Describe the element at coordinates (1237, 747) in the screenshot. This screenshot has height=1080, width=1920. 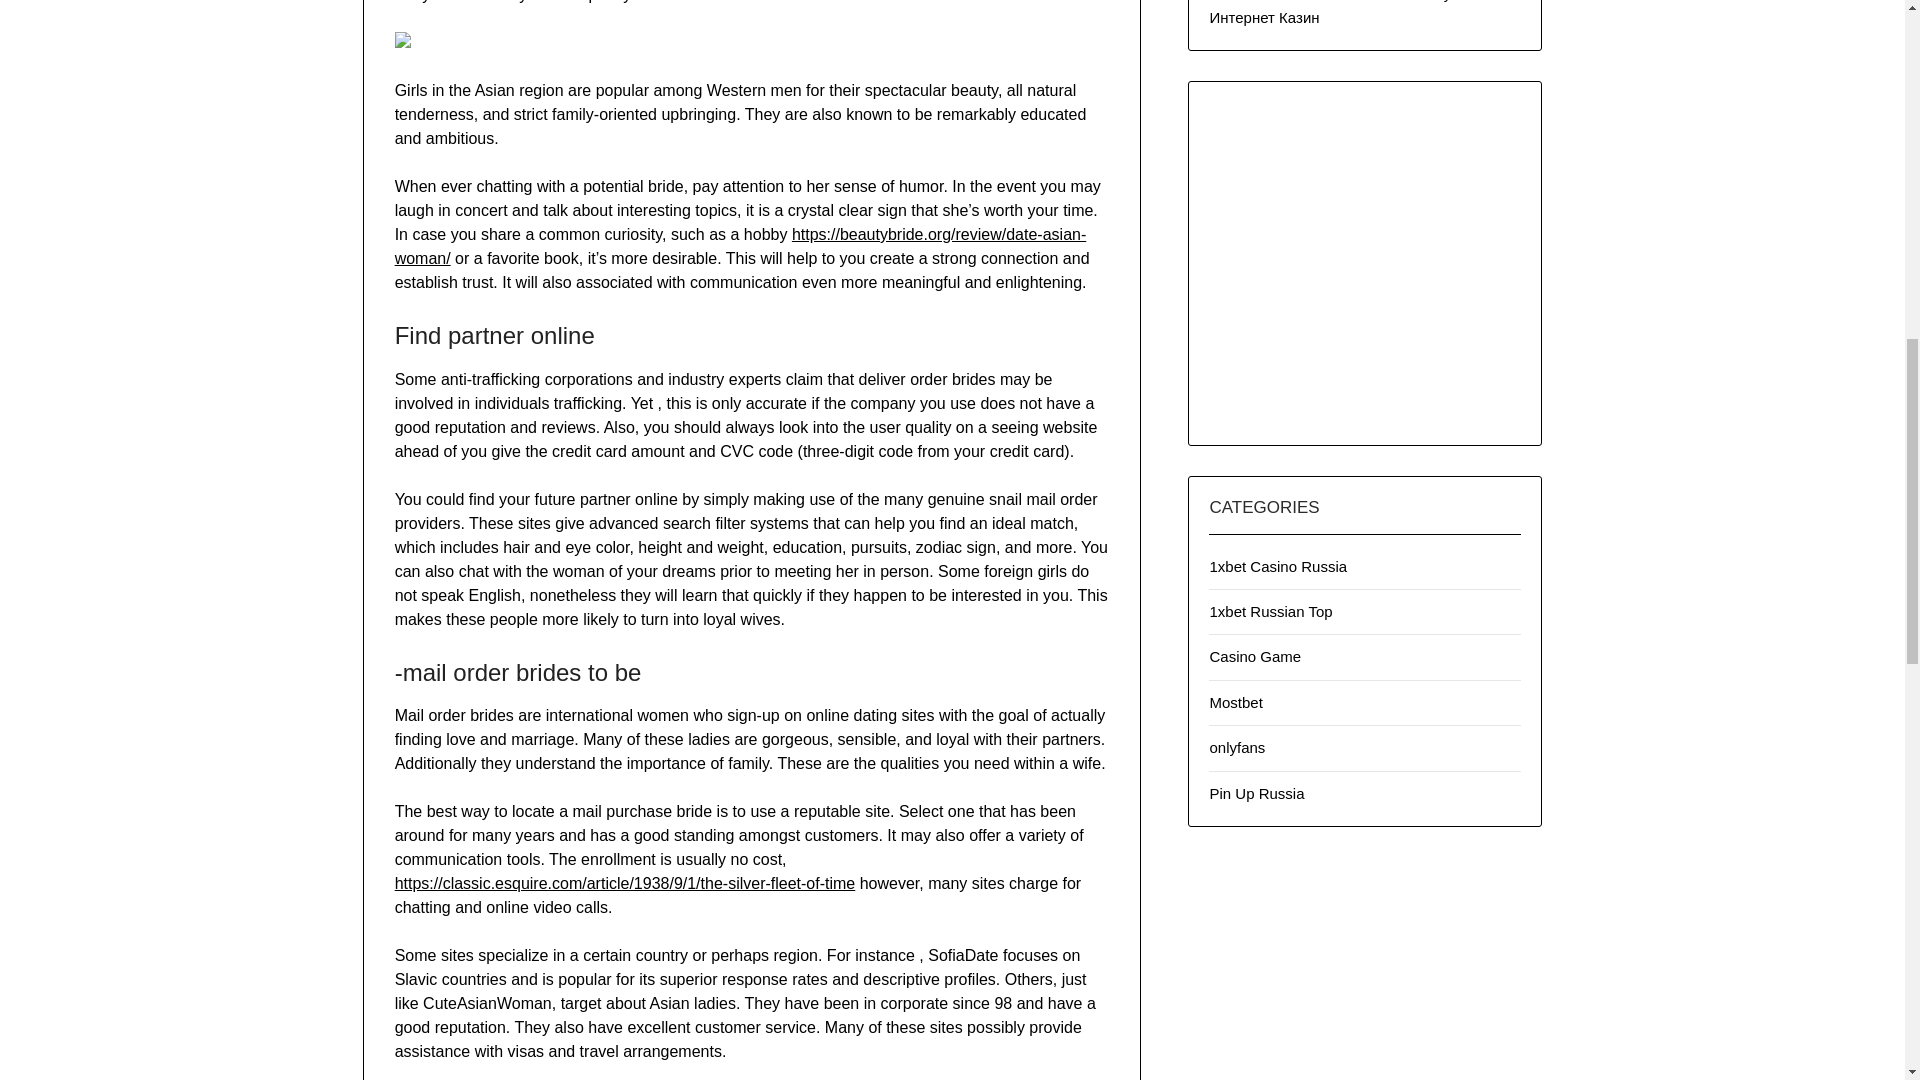
I see `onlyfans` at that location.